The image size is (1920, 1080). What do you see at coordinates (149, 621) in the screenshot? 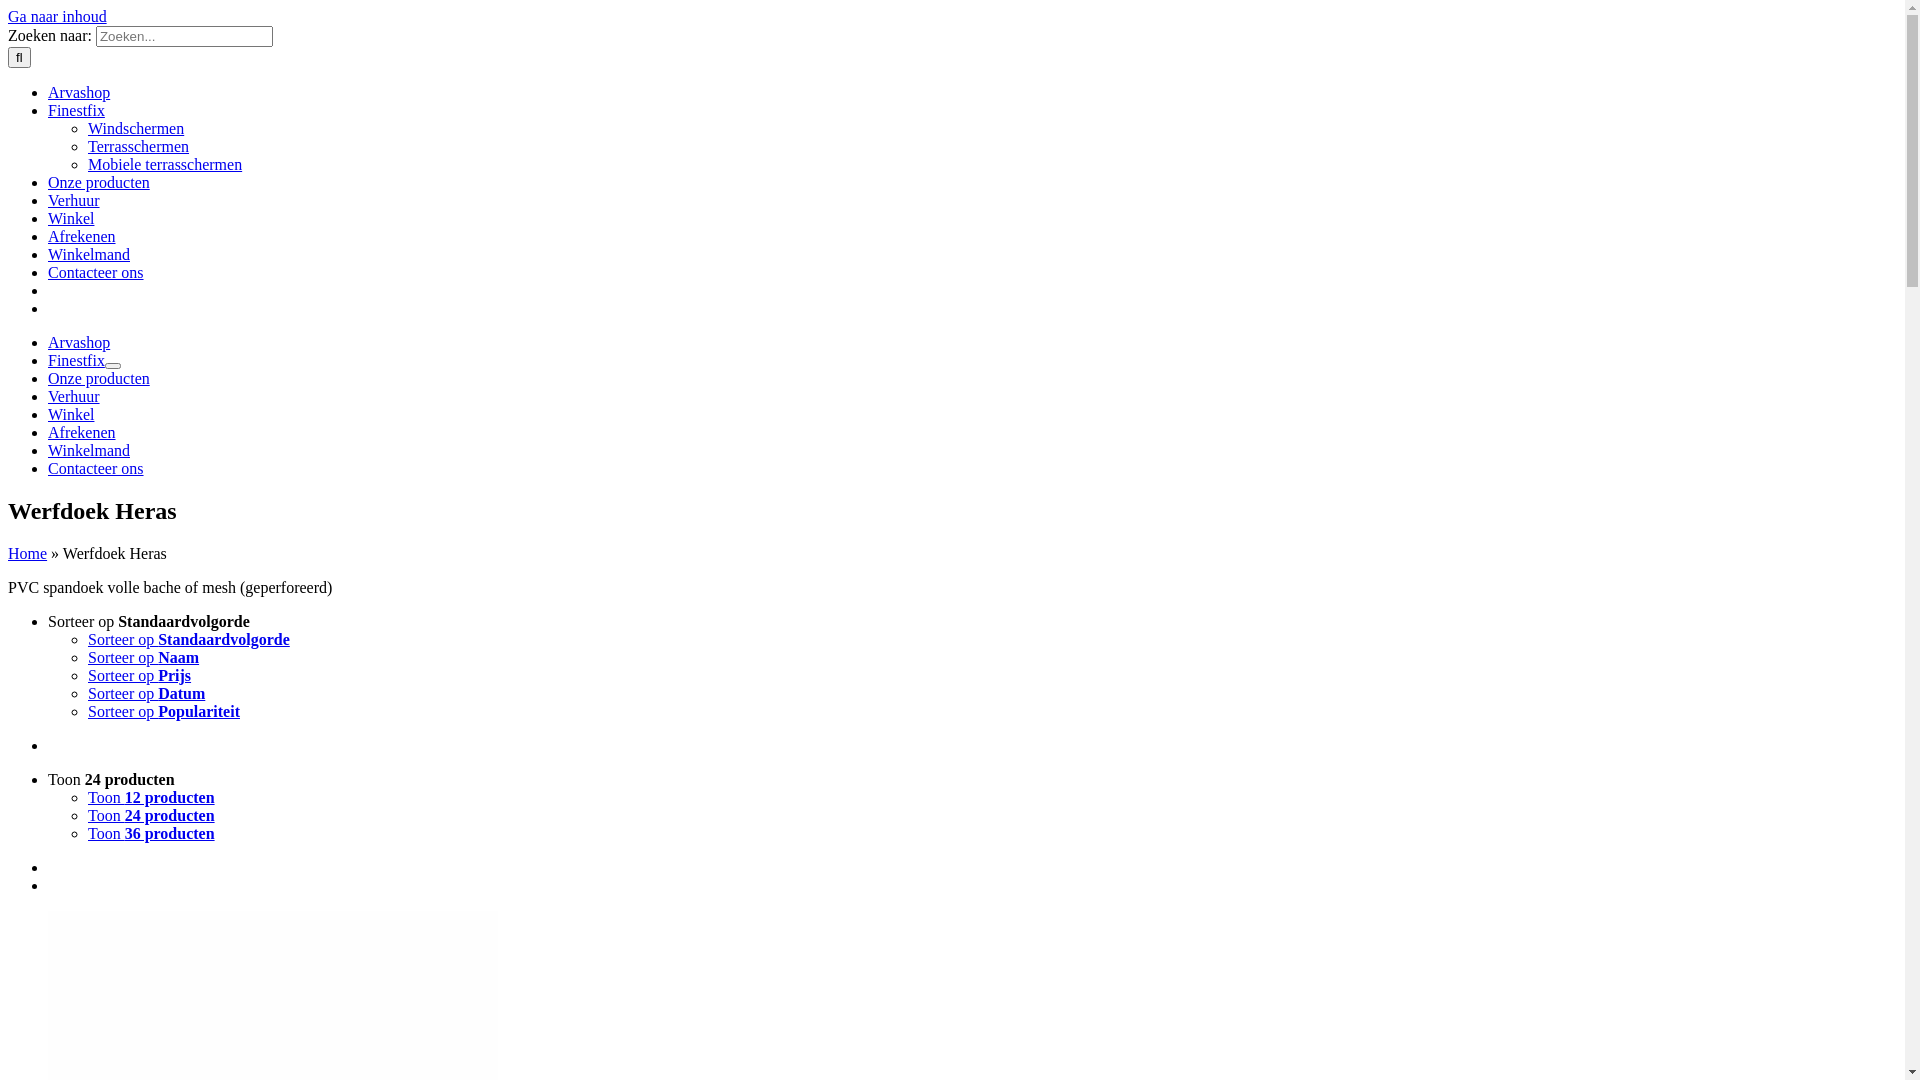
I see `Sorteer op Standaardvolgorde` at bounding box center [149, 621].